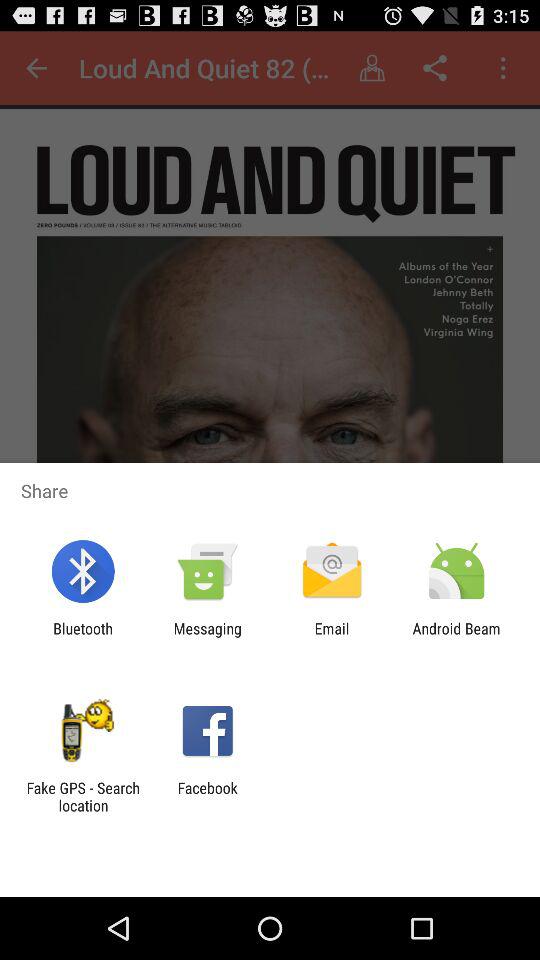  I want to click on turn off the app next to the messaging item, so click(82, 637).